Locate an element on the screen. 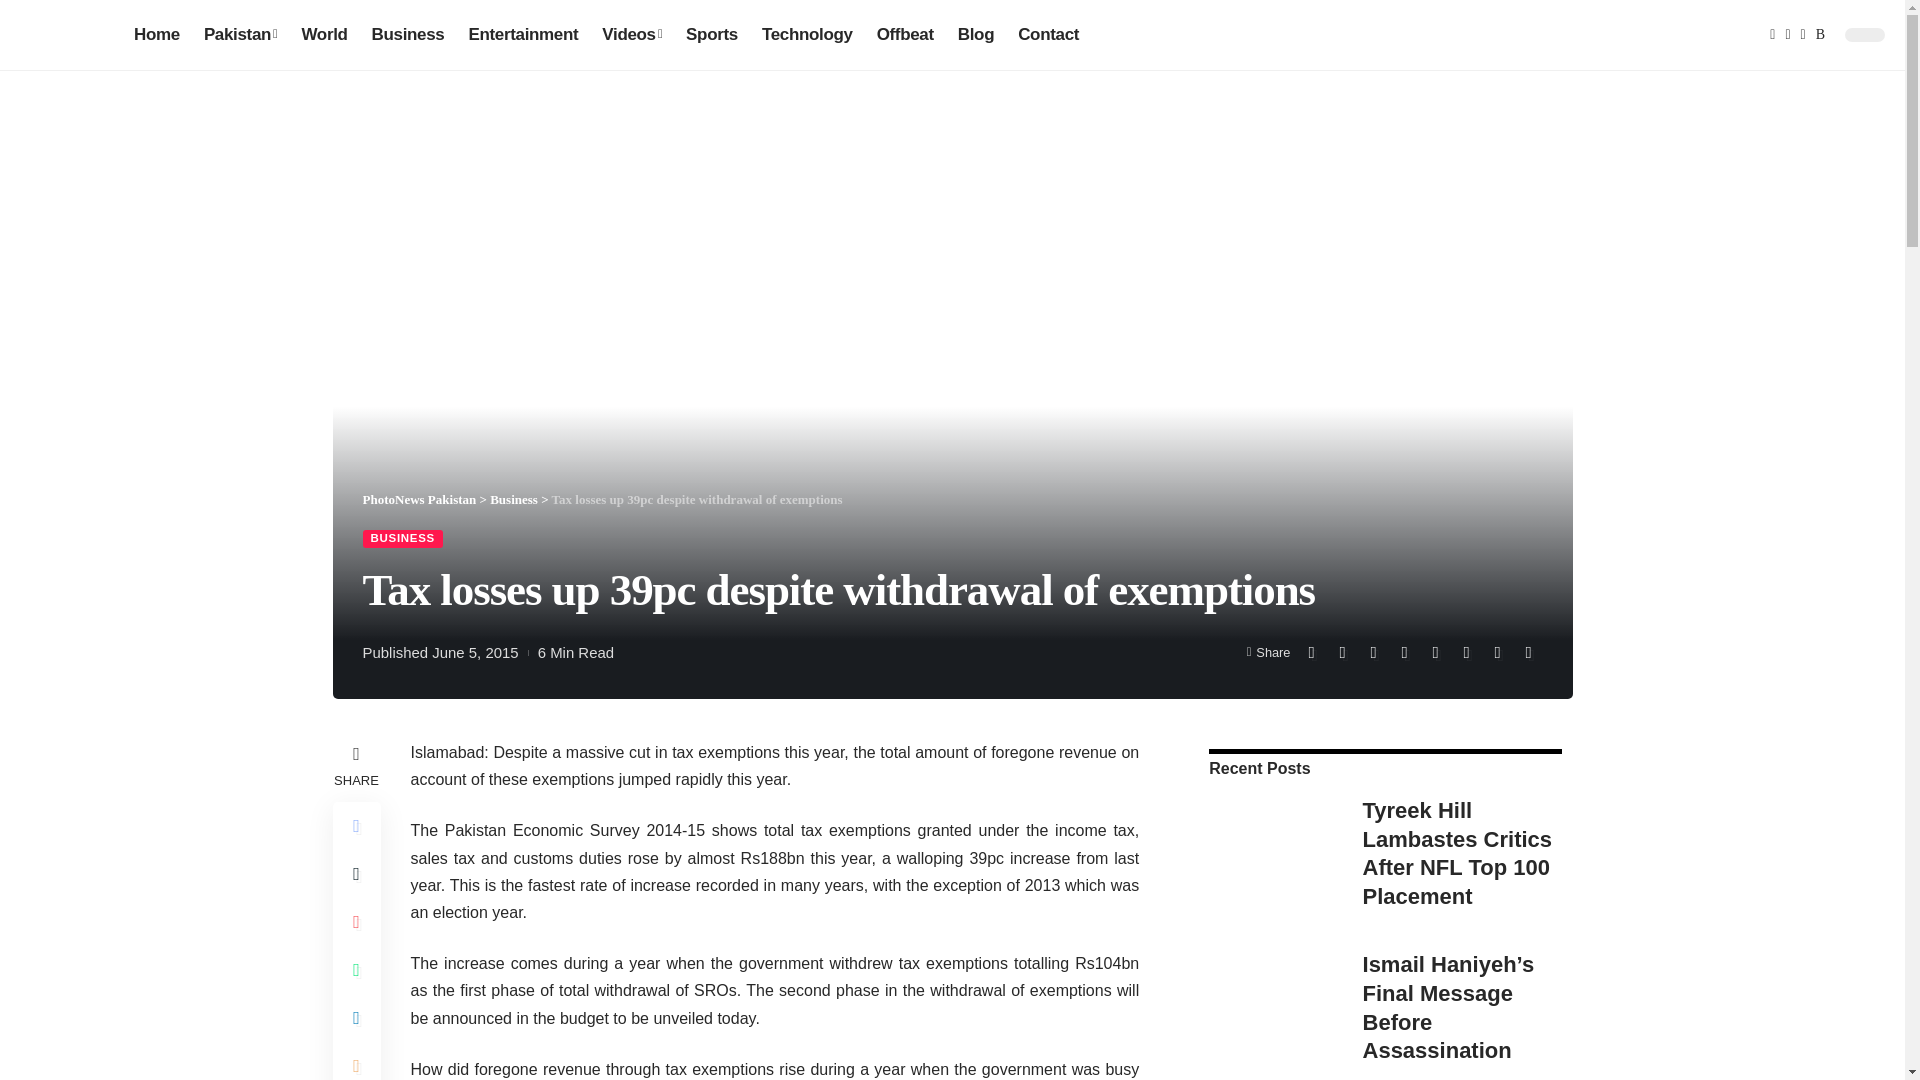  Business is located at coordinates (408, 34).